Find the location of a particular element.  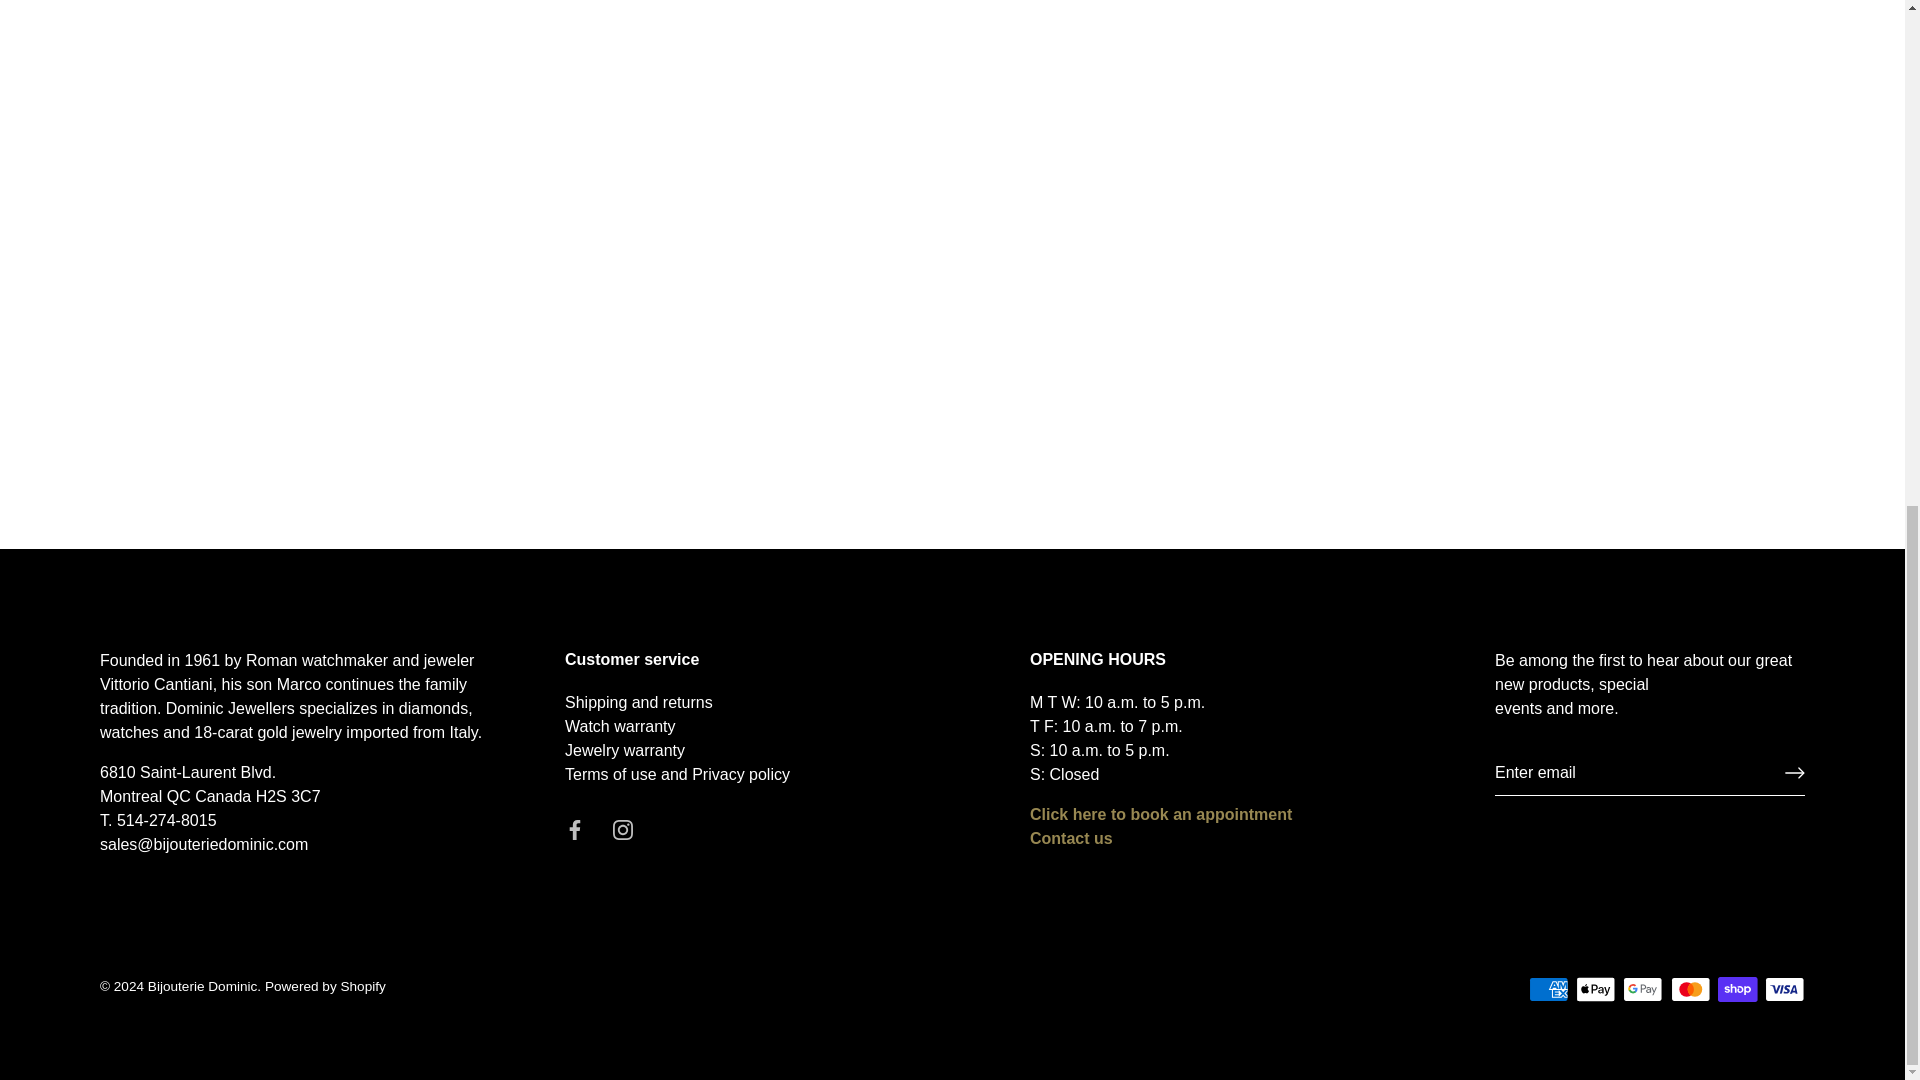

Google Pay is located at coordinates (1642, 990).